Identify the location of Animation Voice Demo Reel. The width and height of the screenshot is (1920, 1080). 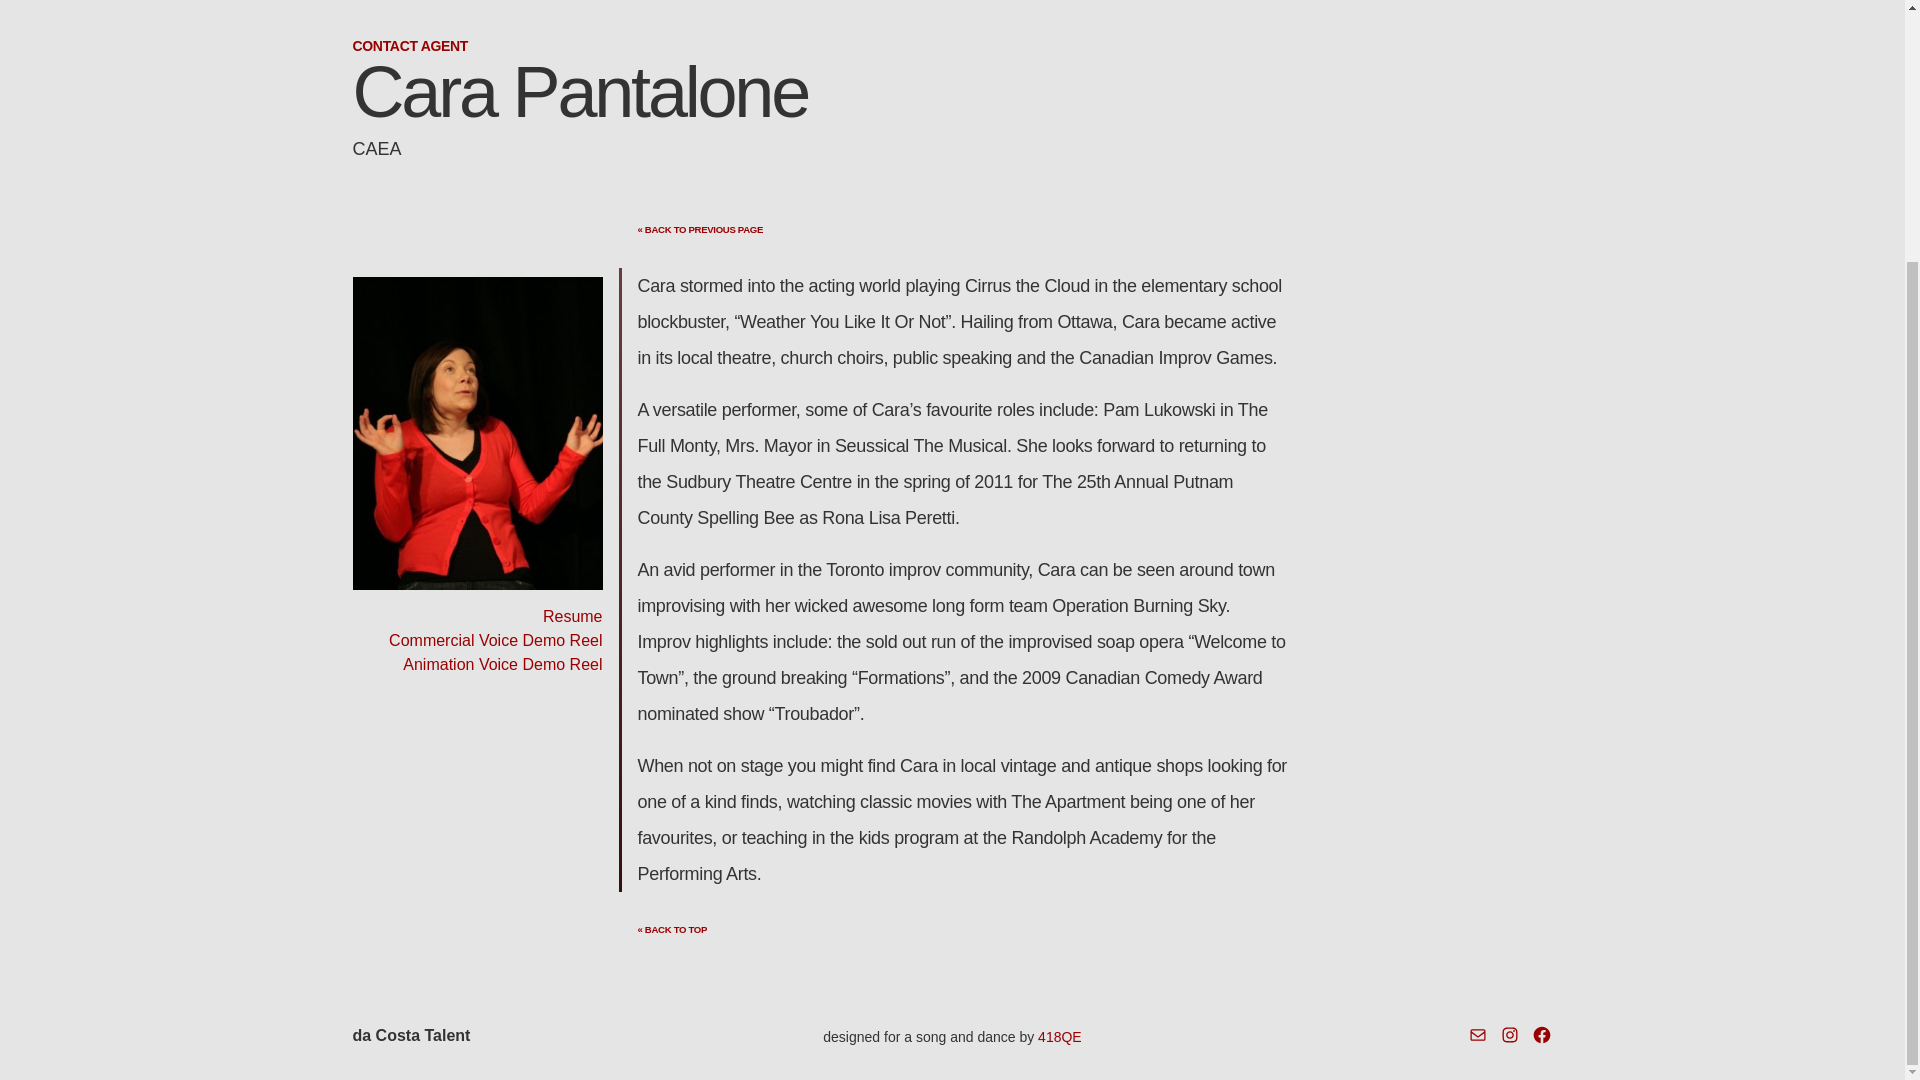
(502, 664).